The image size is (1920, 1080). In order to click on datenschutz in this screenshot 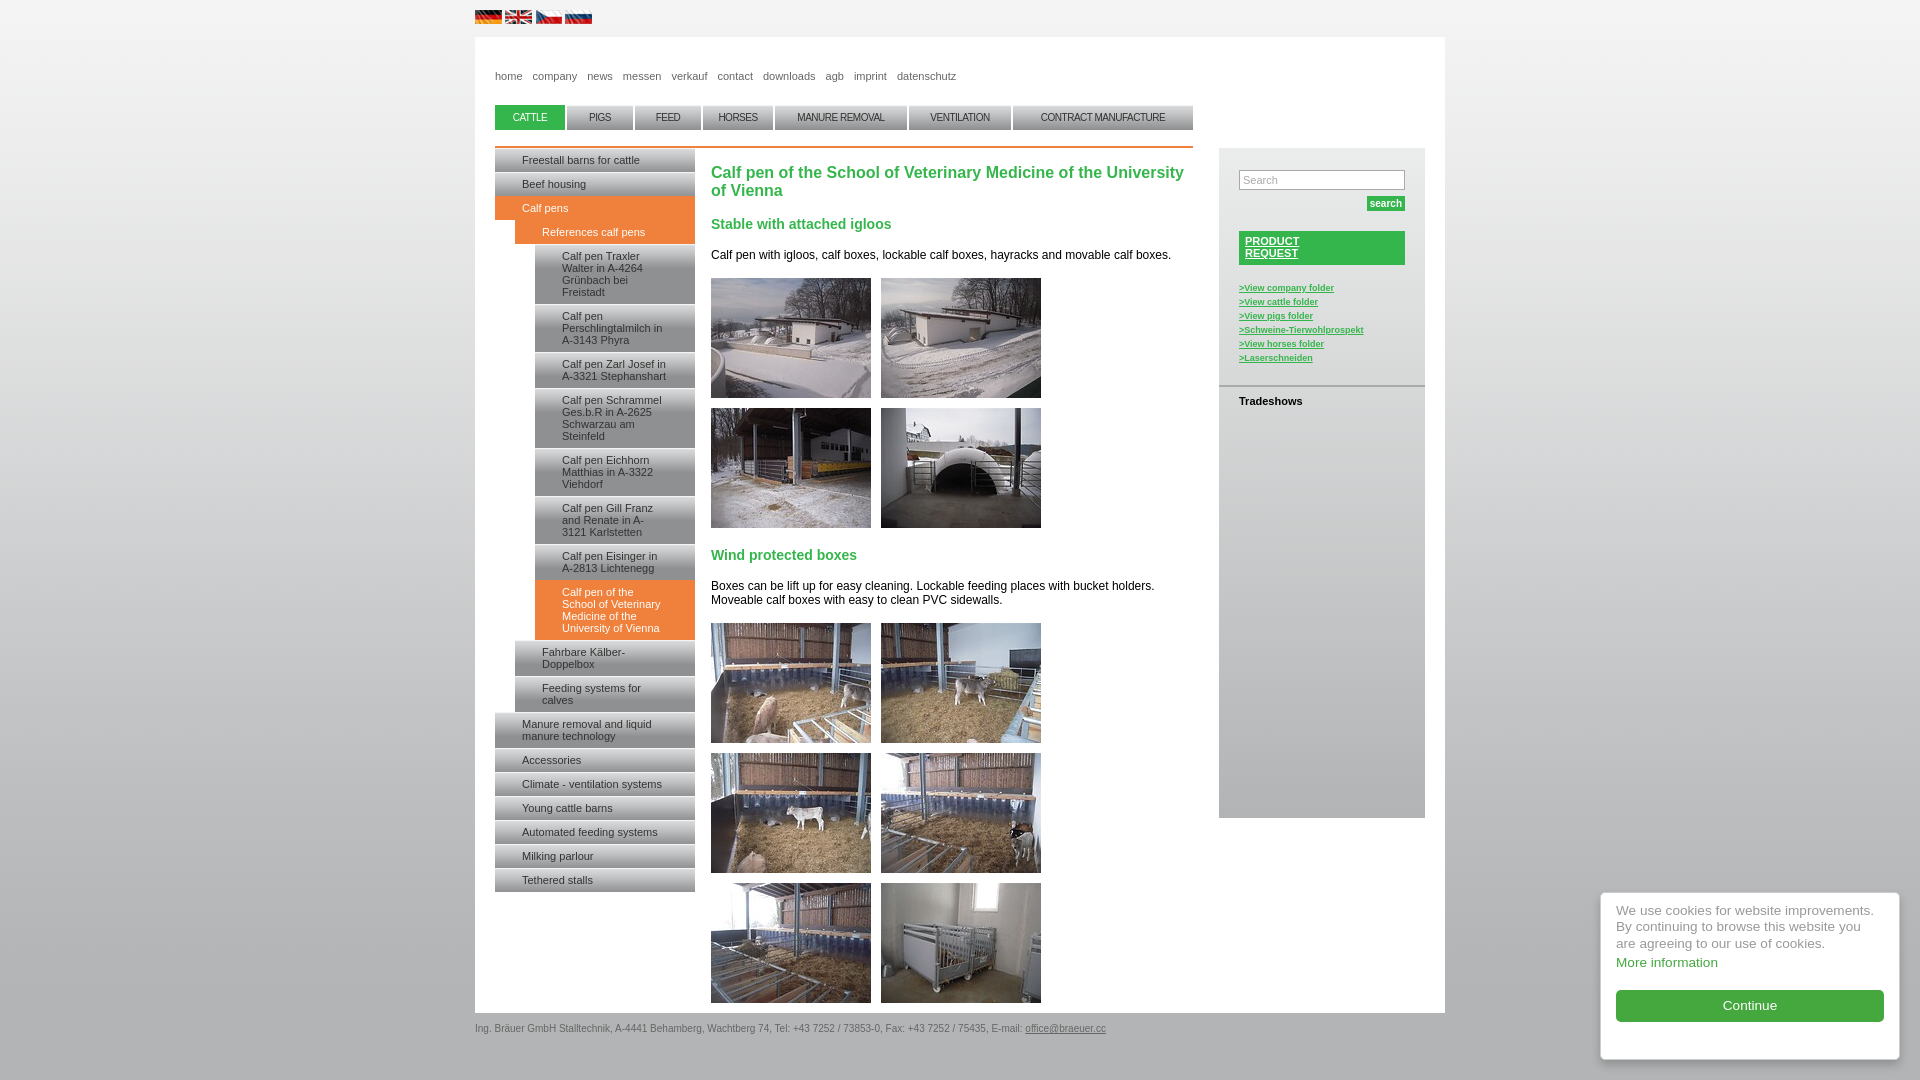, I will do `click(930, 59)`.